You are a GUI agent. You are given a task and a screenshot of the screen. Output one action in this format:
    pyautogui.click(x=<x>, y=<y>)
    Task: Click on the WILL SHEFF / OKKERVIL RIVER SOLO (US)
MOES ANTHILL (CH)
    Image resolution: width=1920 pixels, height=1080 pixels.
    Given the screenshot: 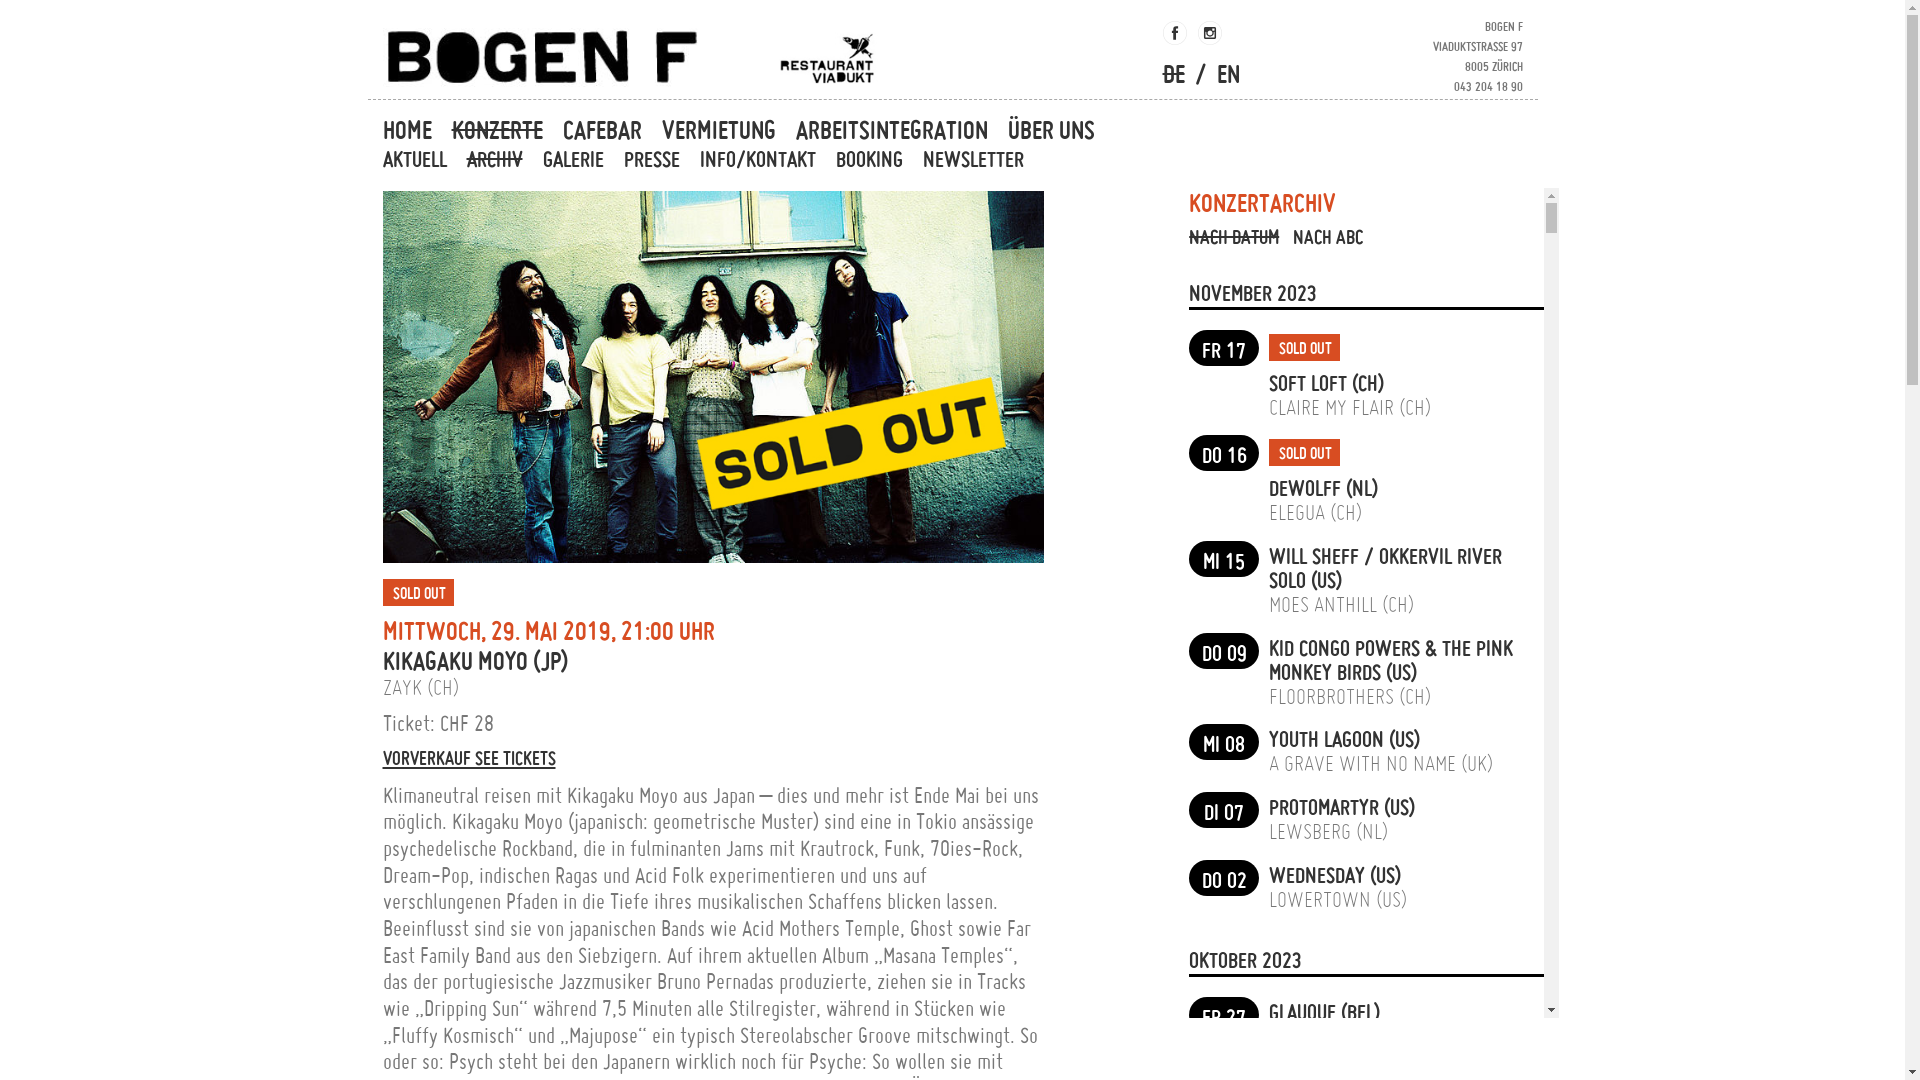 What is the action you would take?
    pyautogui.click(x=1397, y=578)
    